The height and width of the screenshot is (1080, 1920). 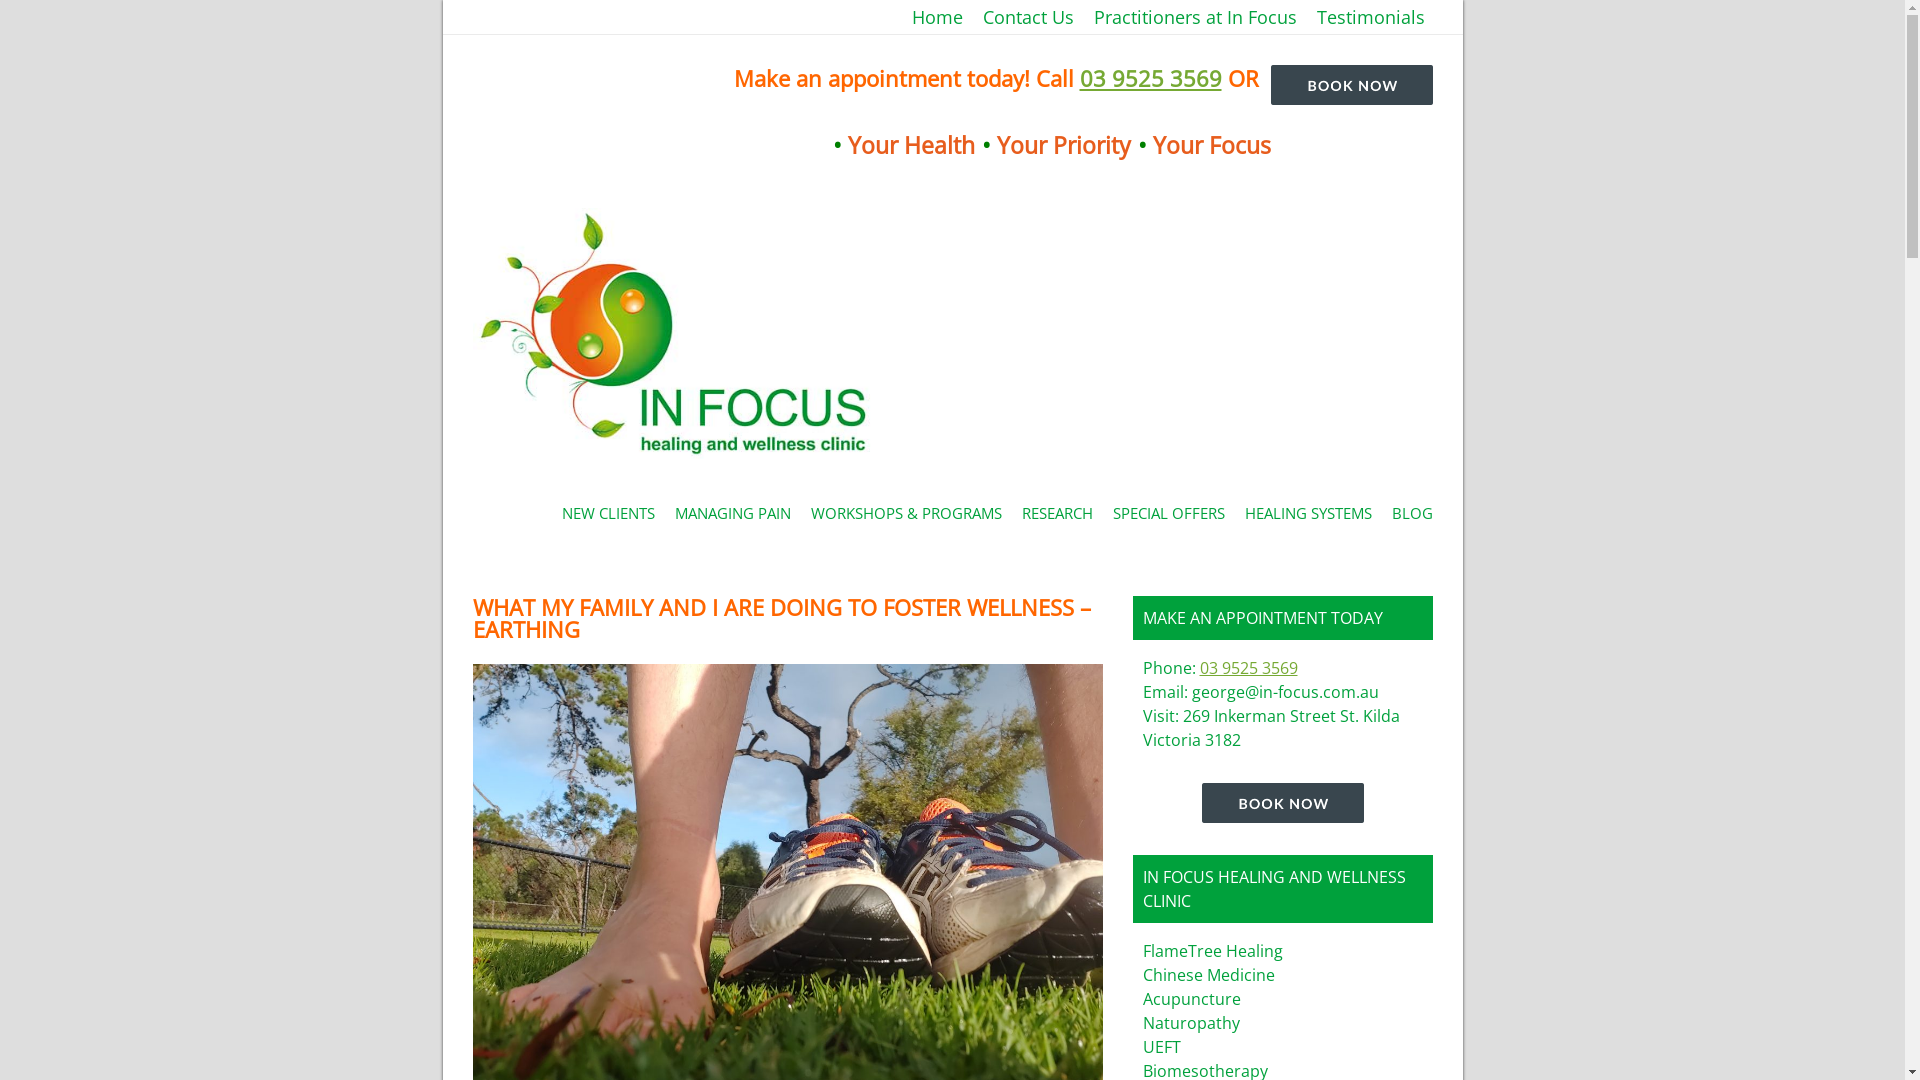 I want to click on 03 9525 3569, so click(x=1249, y=668).